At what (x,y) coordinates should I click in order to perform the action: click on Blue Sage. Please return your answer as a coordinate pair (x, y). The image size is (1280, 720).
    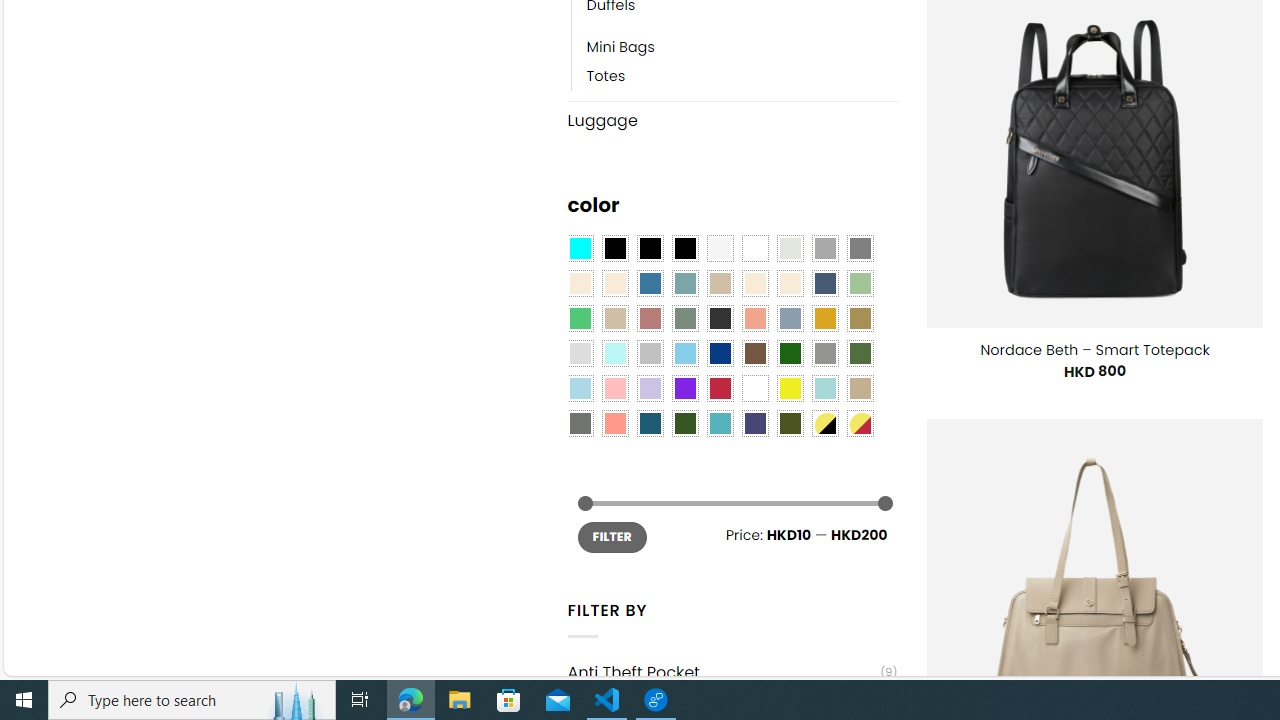
    Looking at the image, I should click on (684, 283).